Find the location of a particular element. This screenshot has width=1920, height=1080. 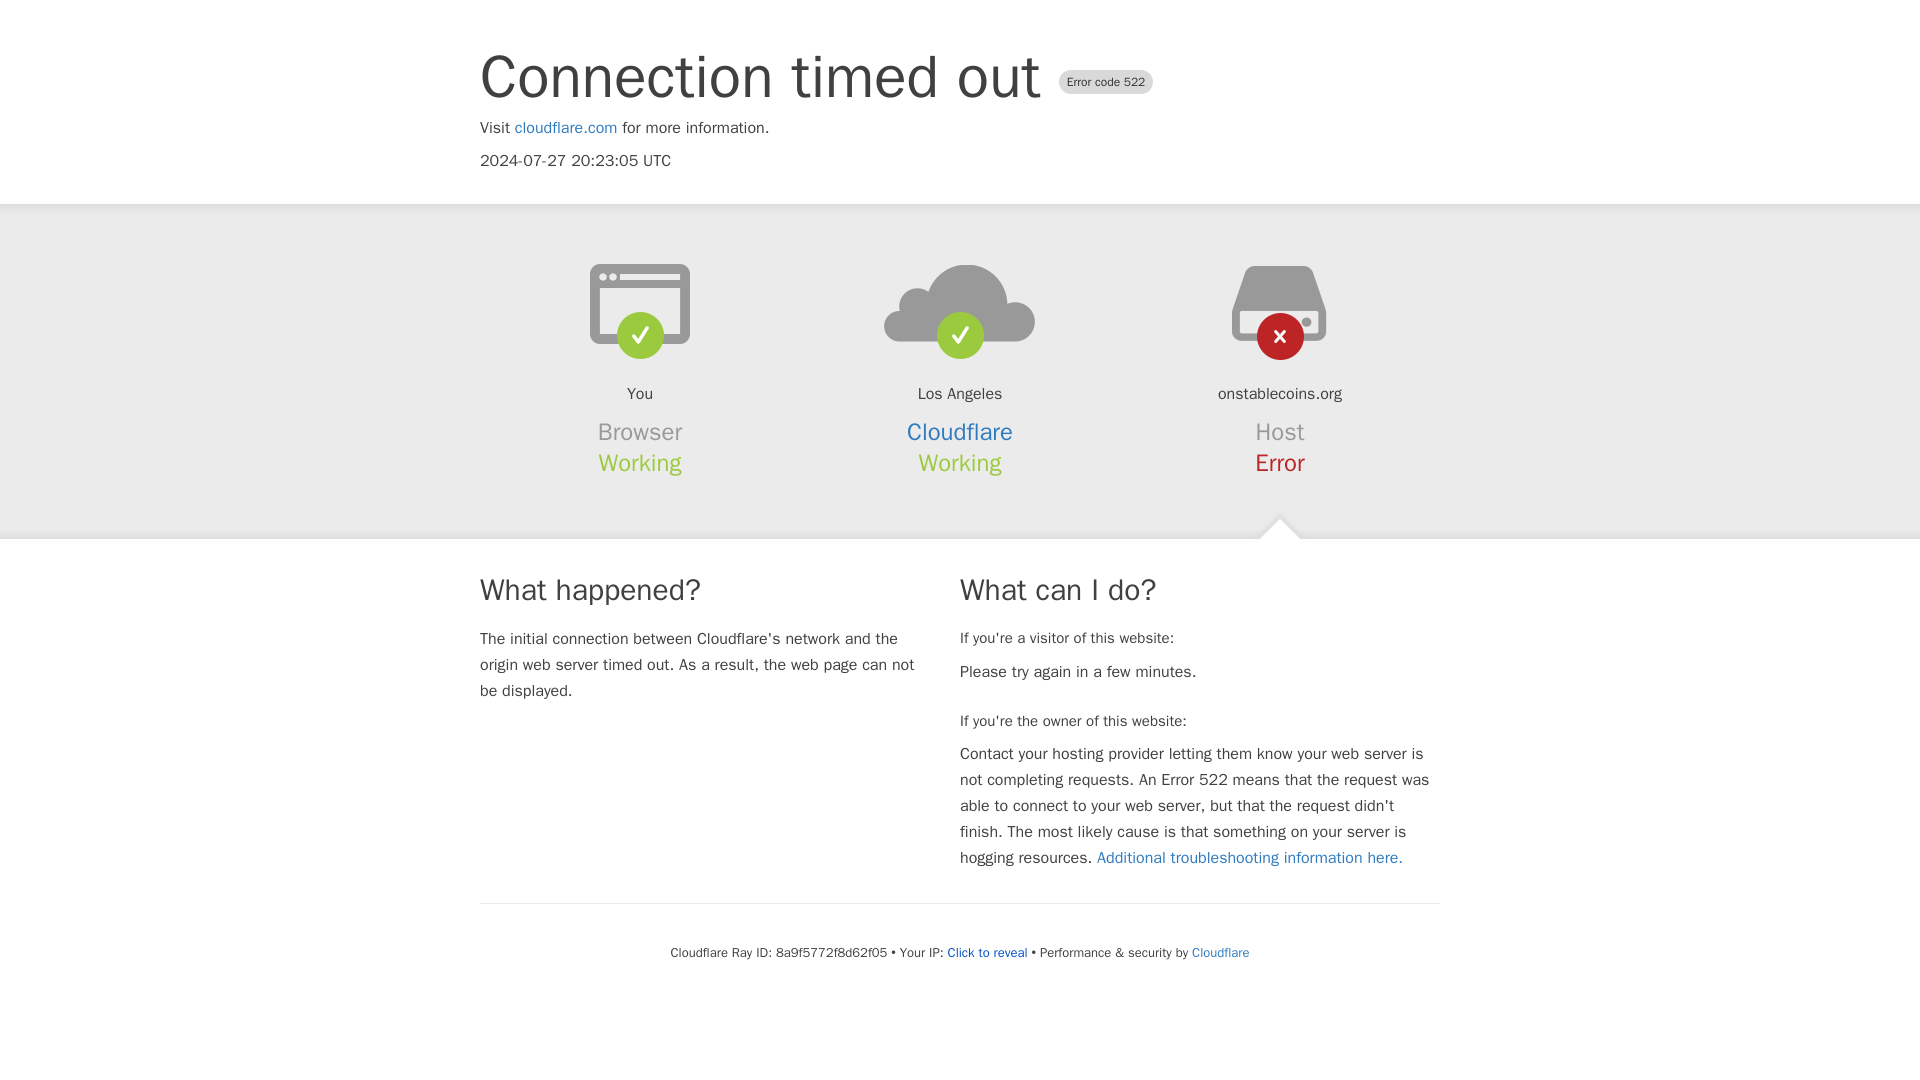

Additional troubleshooting information here. is located at coordinates (1250, 858).